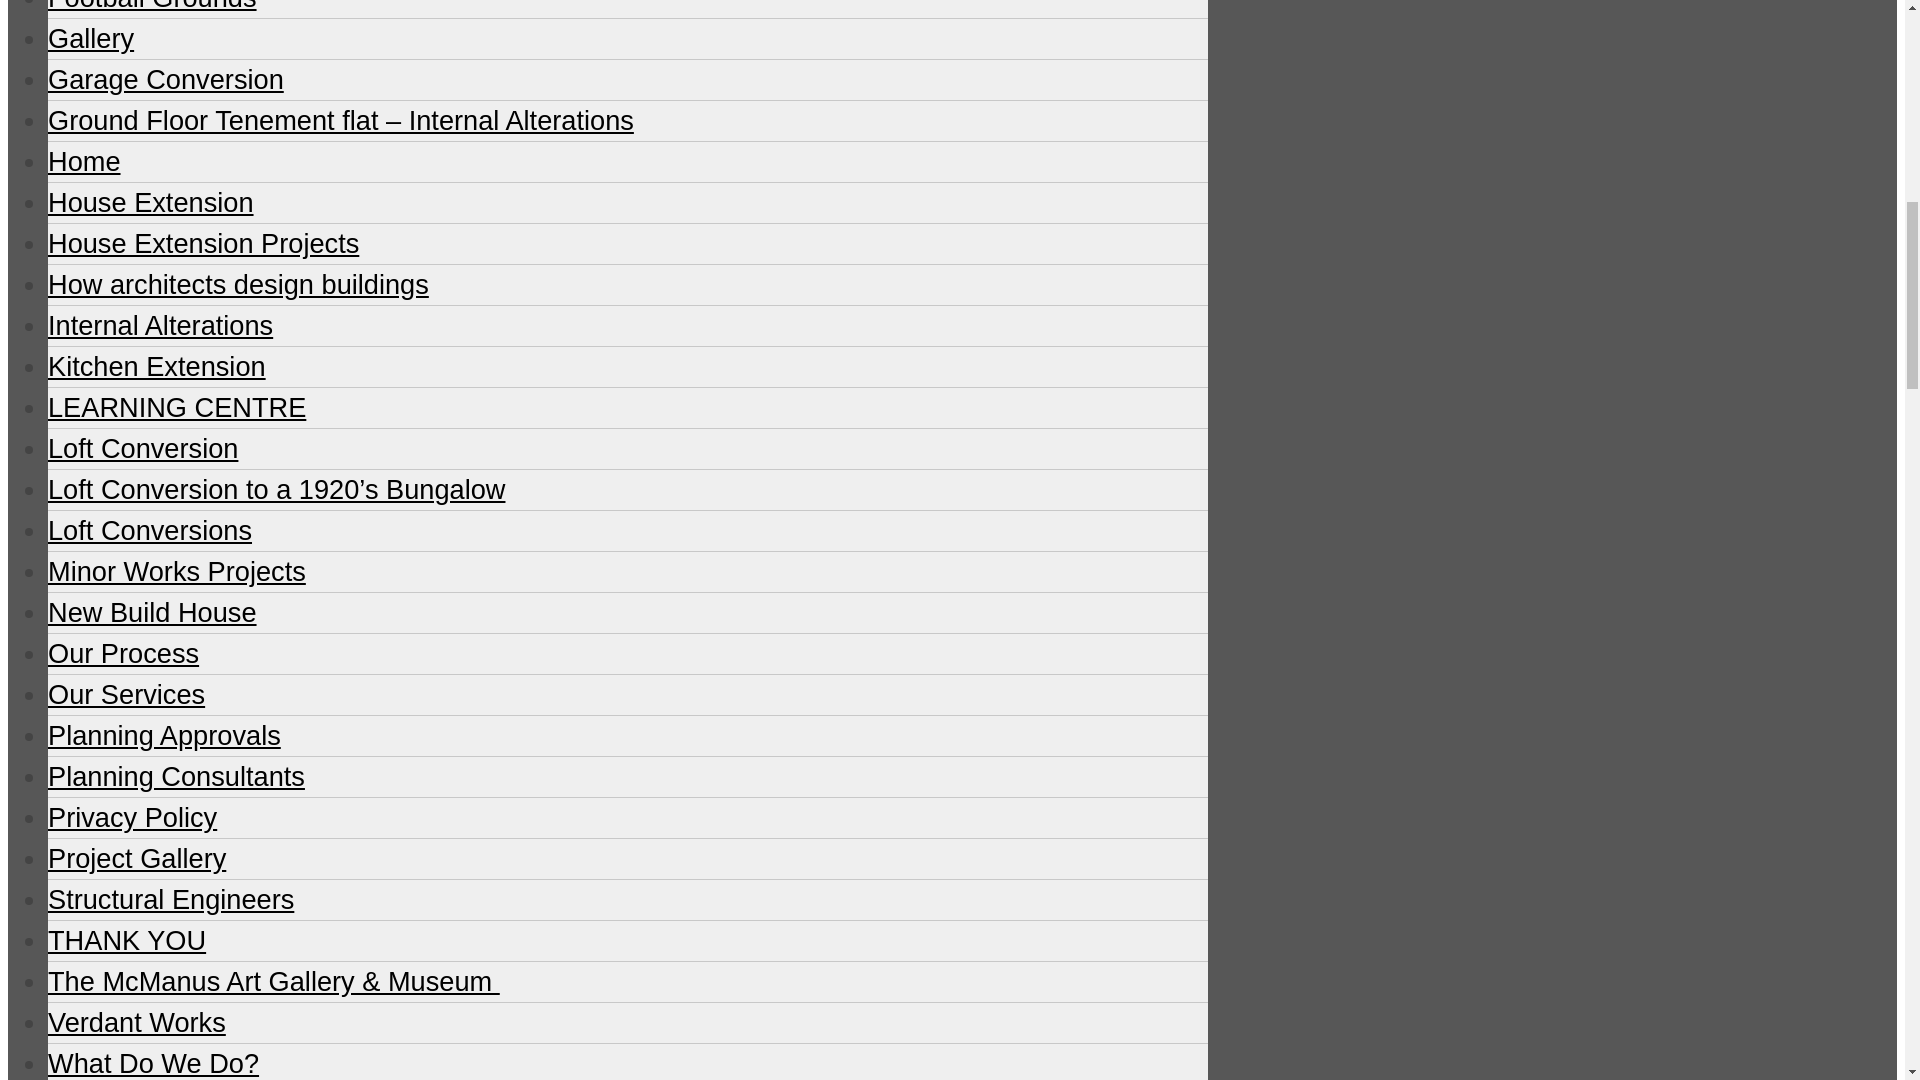  What do you see at coordinates (166, 79) in the screenshot?
I see `Garage Conversion` at bounding box center [166, 79].